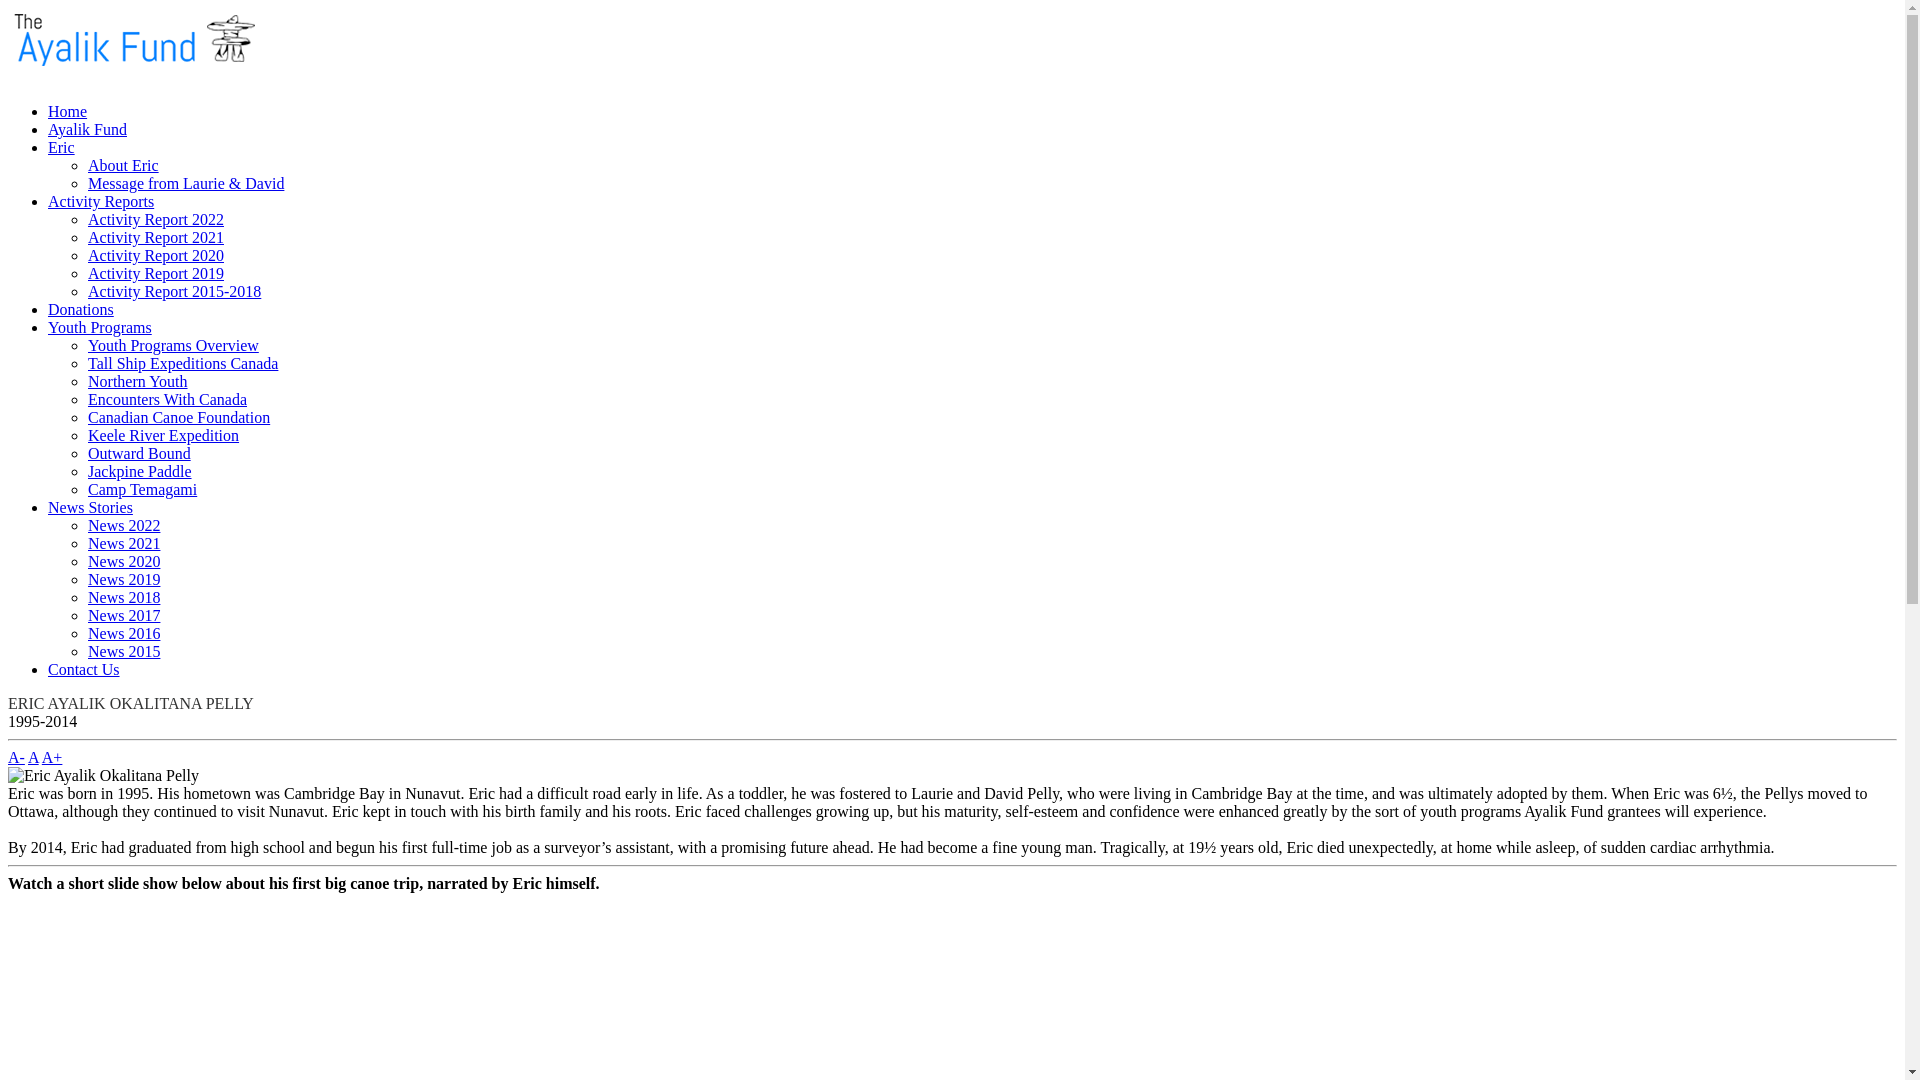 The width and height of the screenshot is (1920, 1080). I want to click on Contact Us, so click(84, 670).